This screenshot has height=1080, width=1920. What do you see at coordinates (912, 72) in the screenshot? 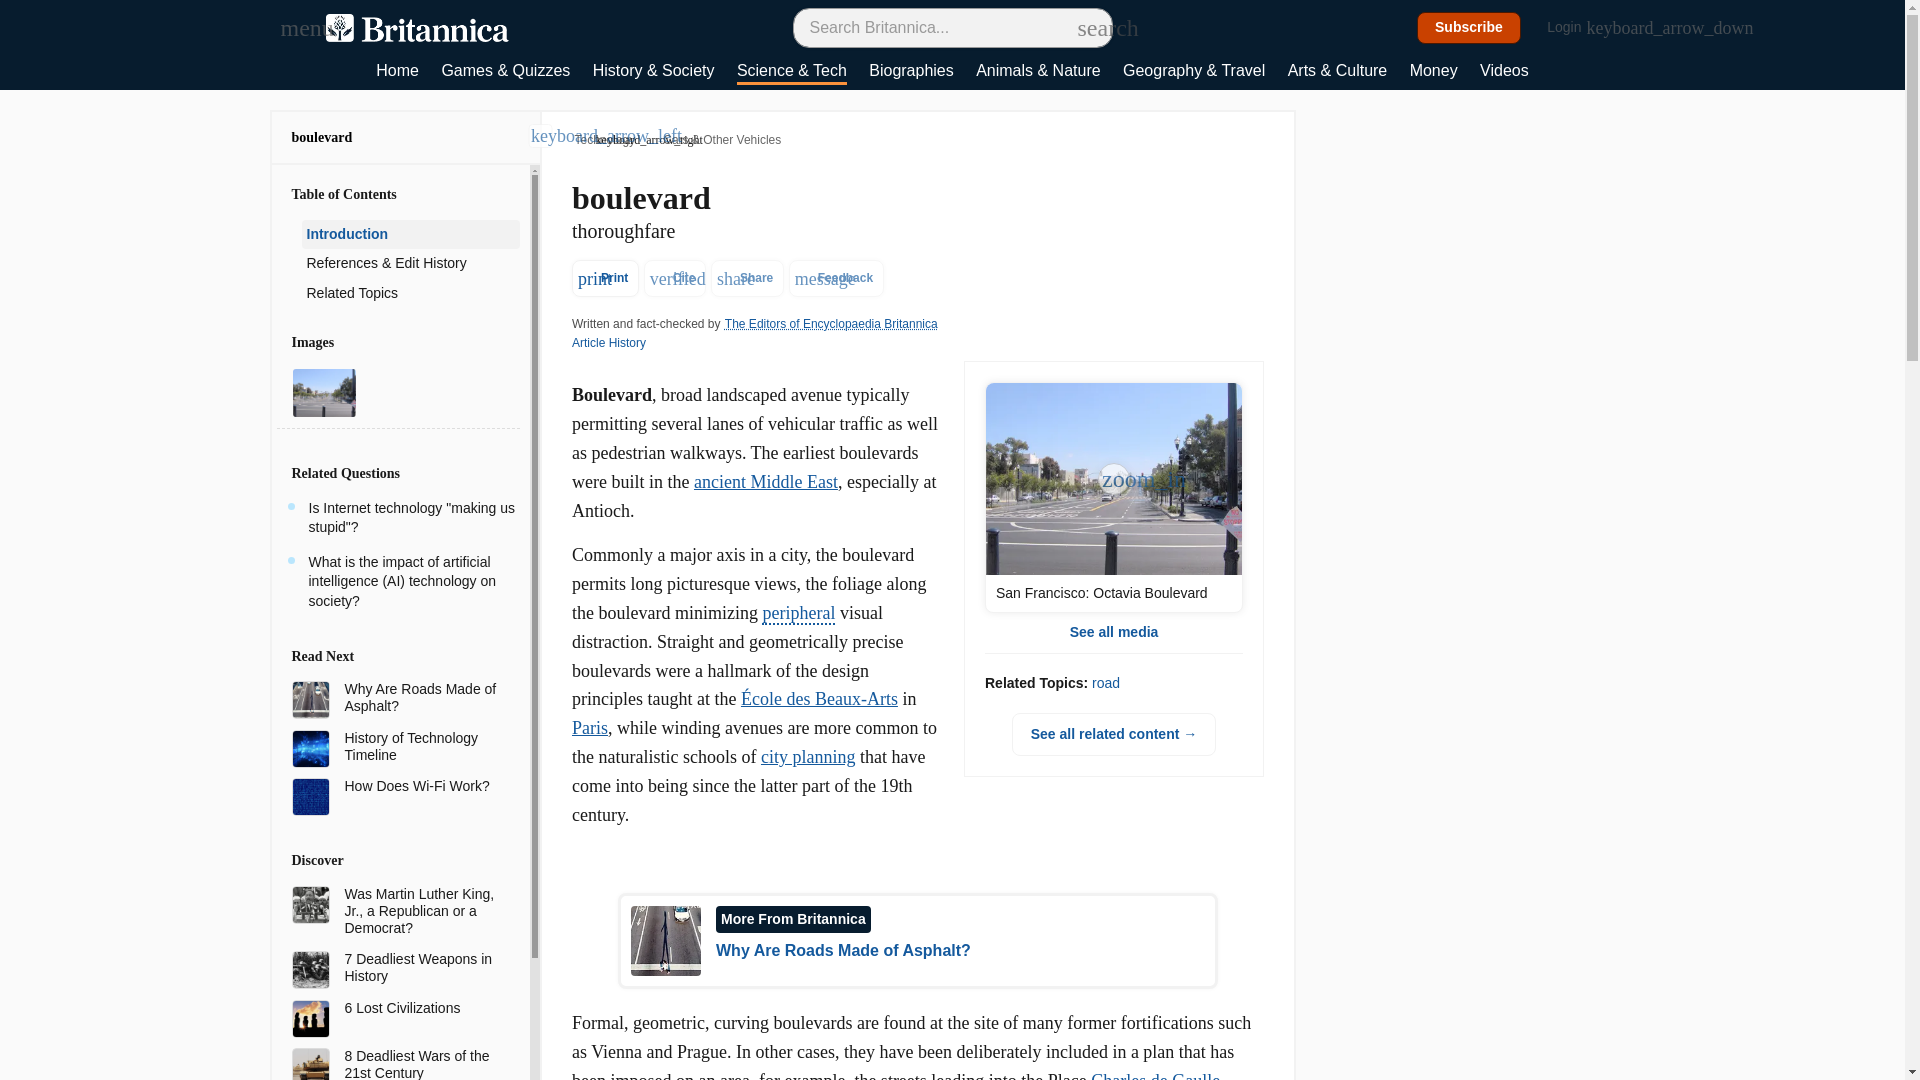
I see `Biographies` at bounding box center [912, 72].